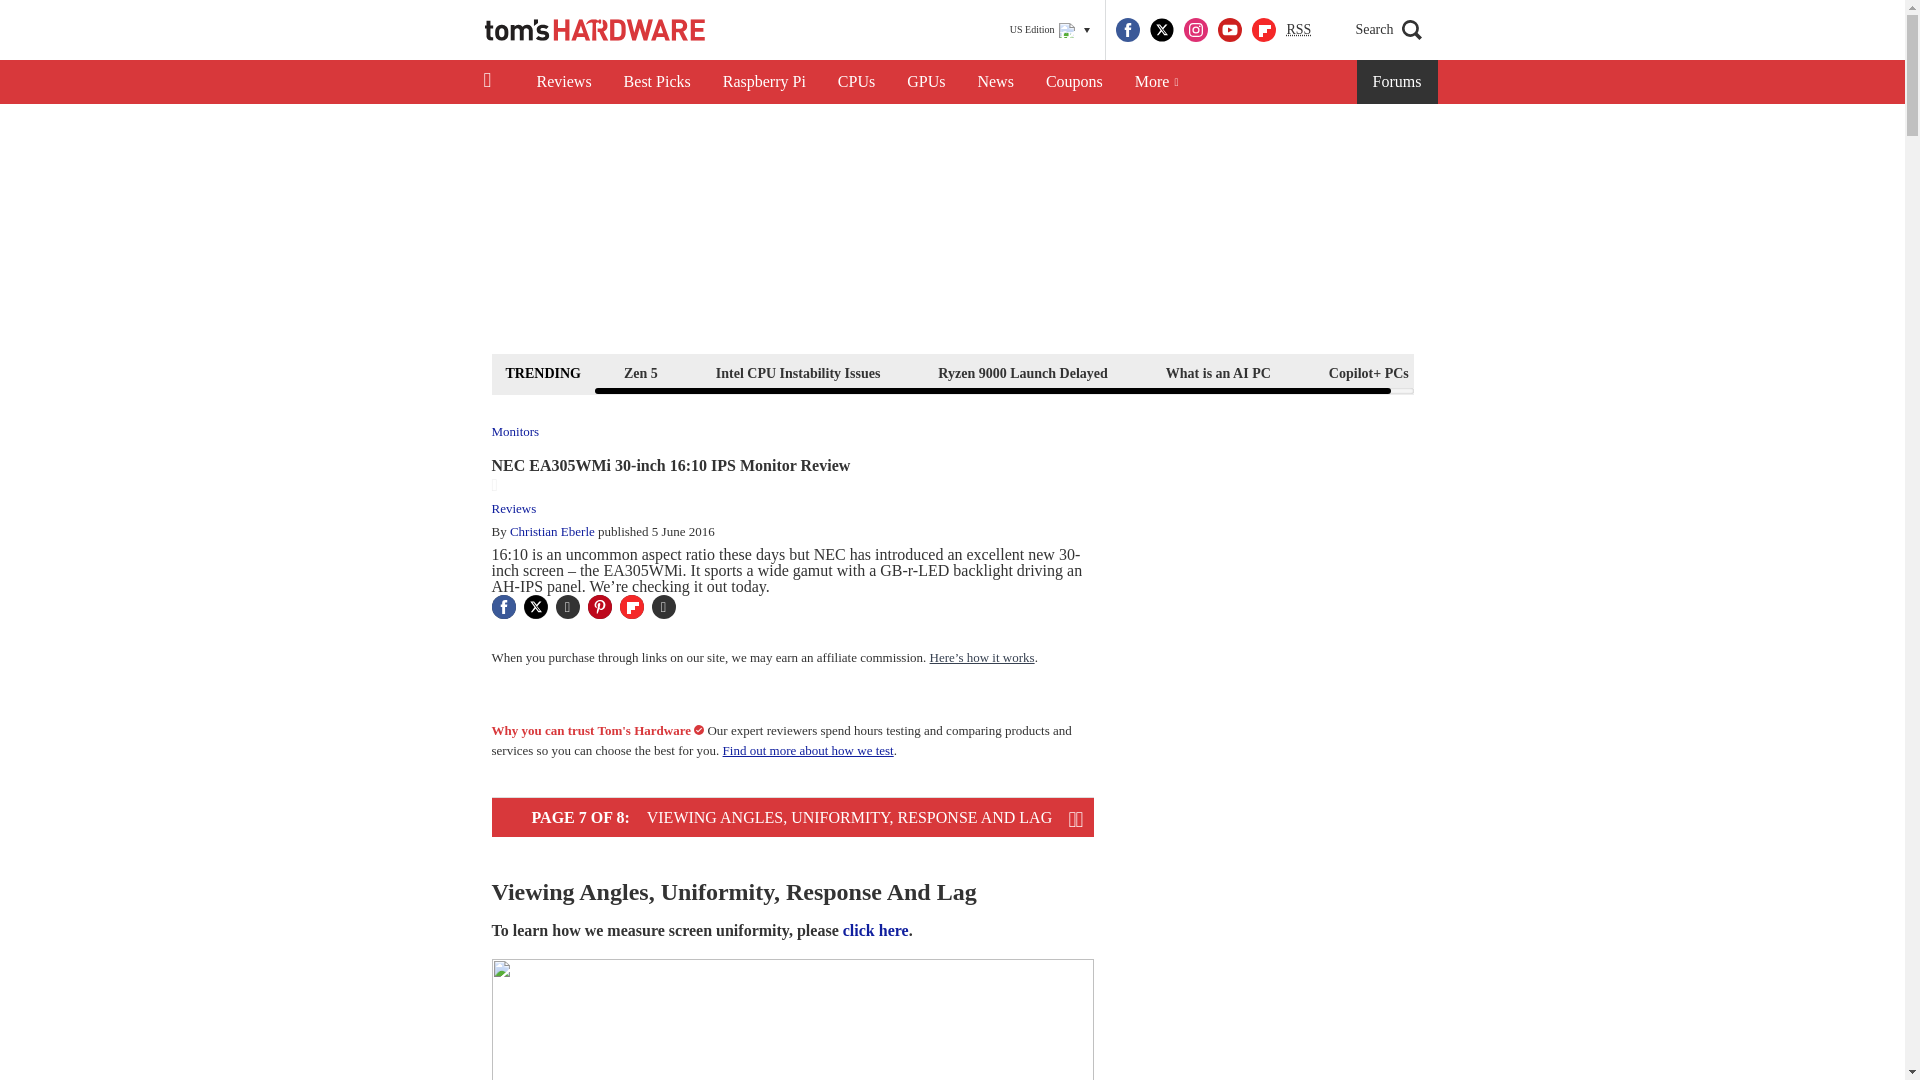  I want to click on Coupons, so click(1074, 82).